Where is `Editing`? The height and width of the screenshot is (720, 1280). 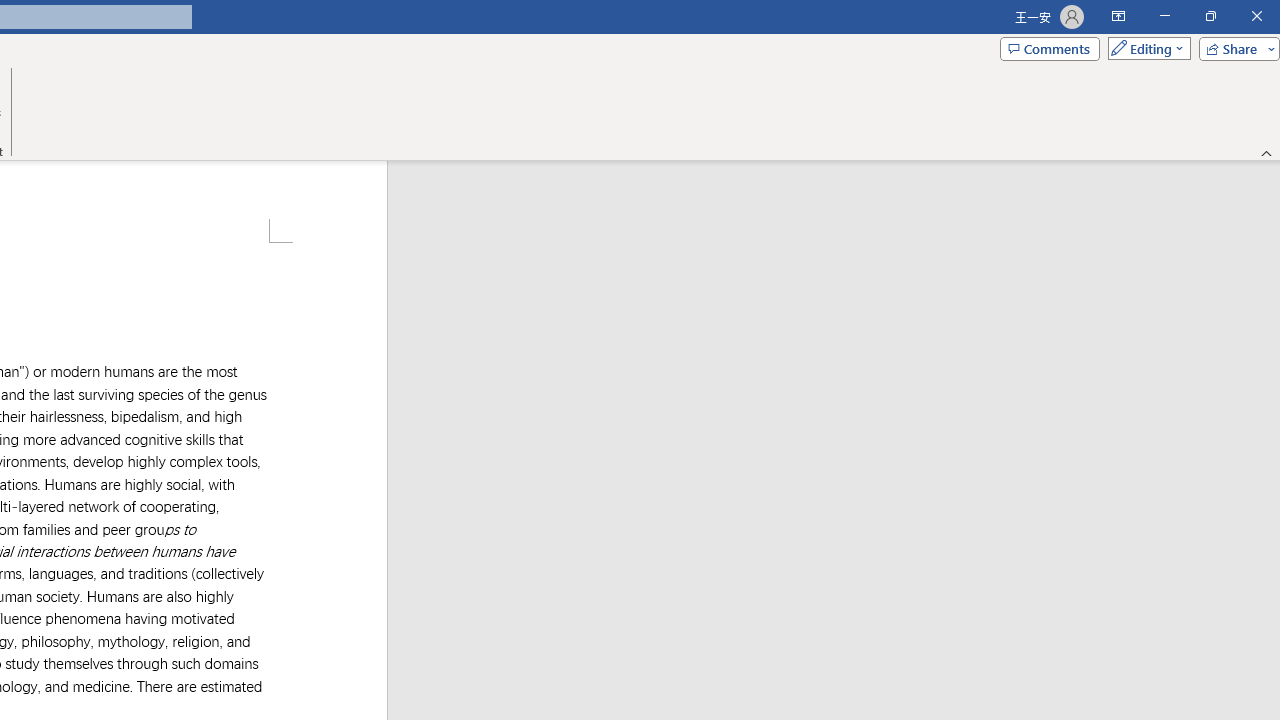
Editing is located at coordinates (1144, 48).